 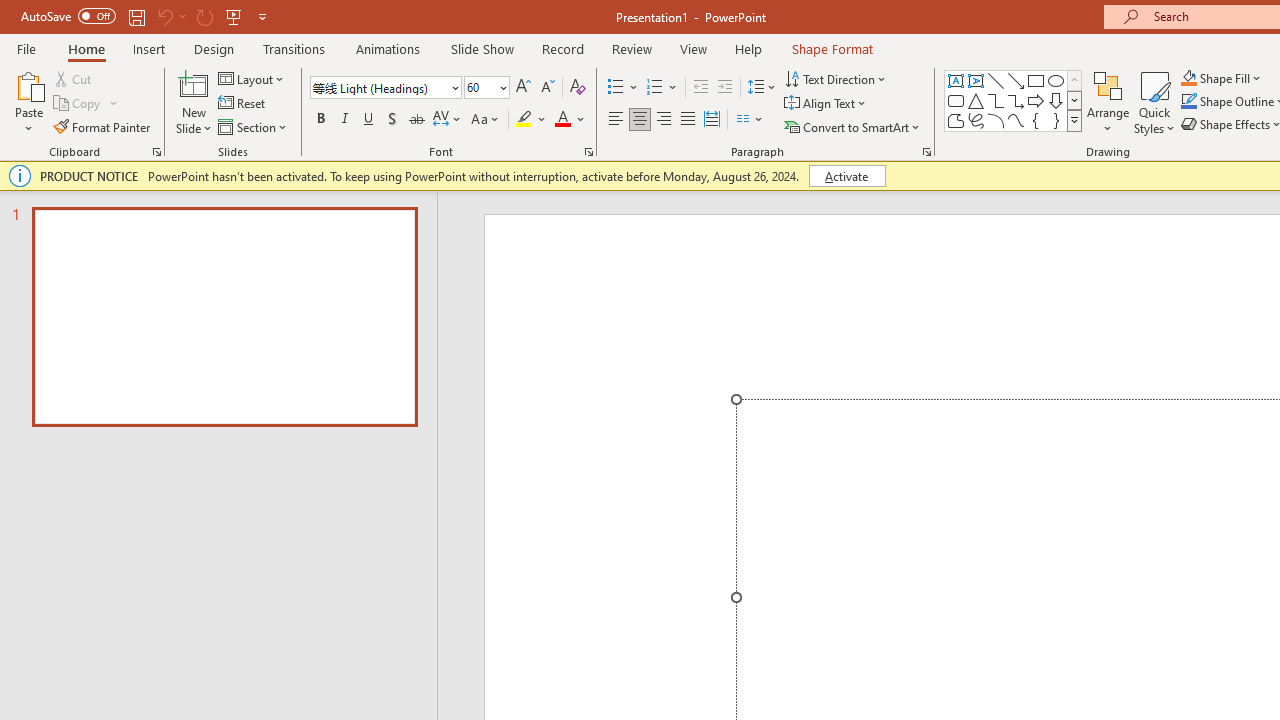 I want to click on Cut, so click(x=74, y=78).